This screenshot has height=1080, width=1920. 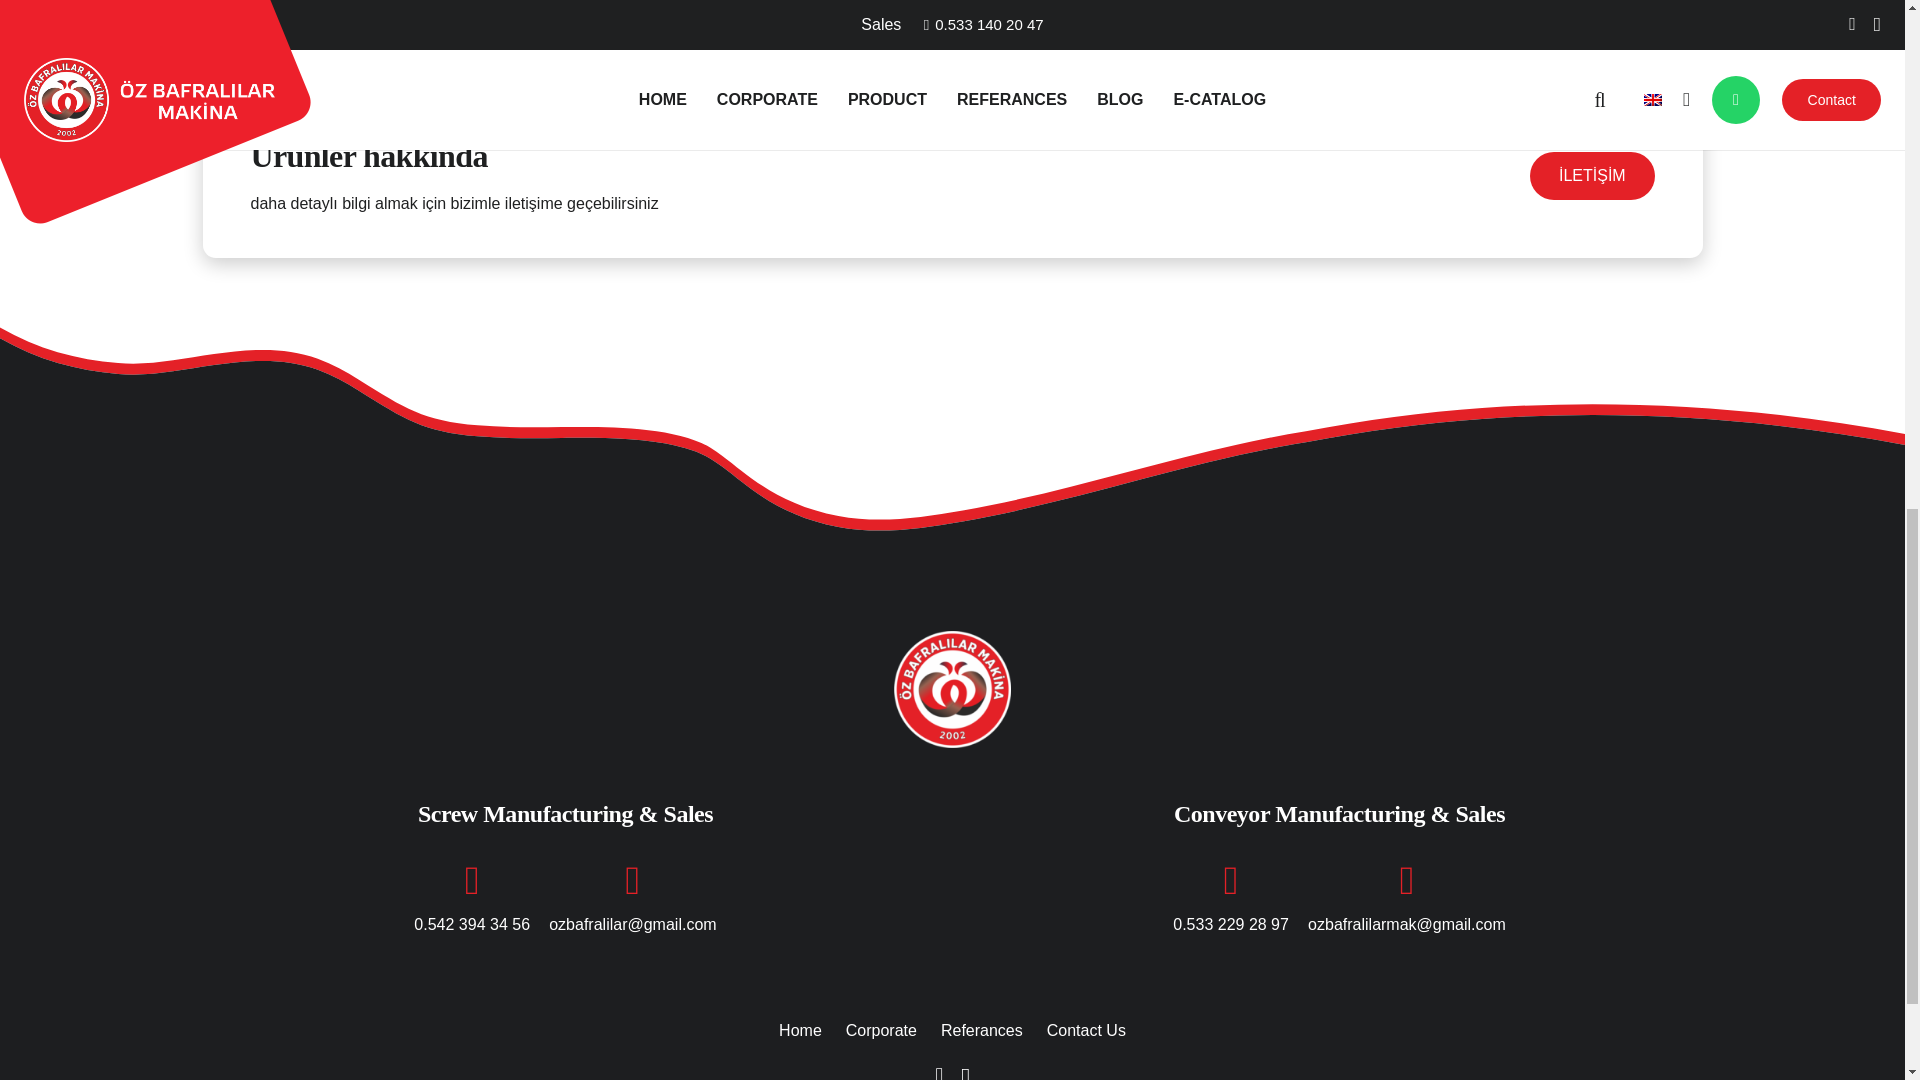 I want to click on 0.533 229 28 97, so click(x=1230, y=924).